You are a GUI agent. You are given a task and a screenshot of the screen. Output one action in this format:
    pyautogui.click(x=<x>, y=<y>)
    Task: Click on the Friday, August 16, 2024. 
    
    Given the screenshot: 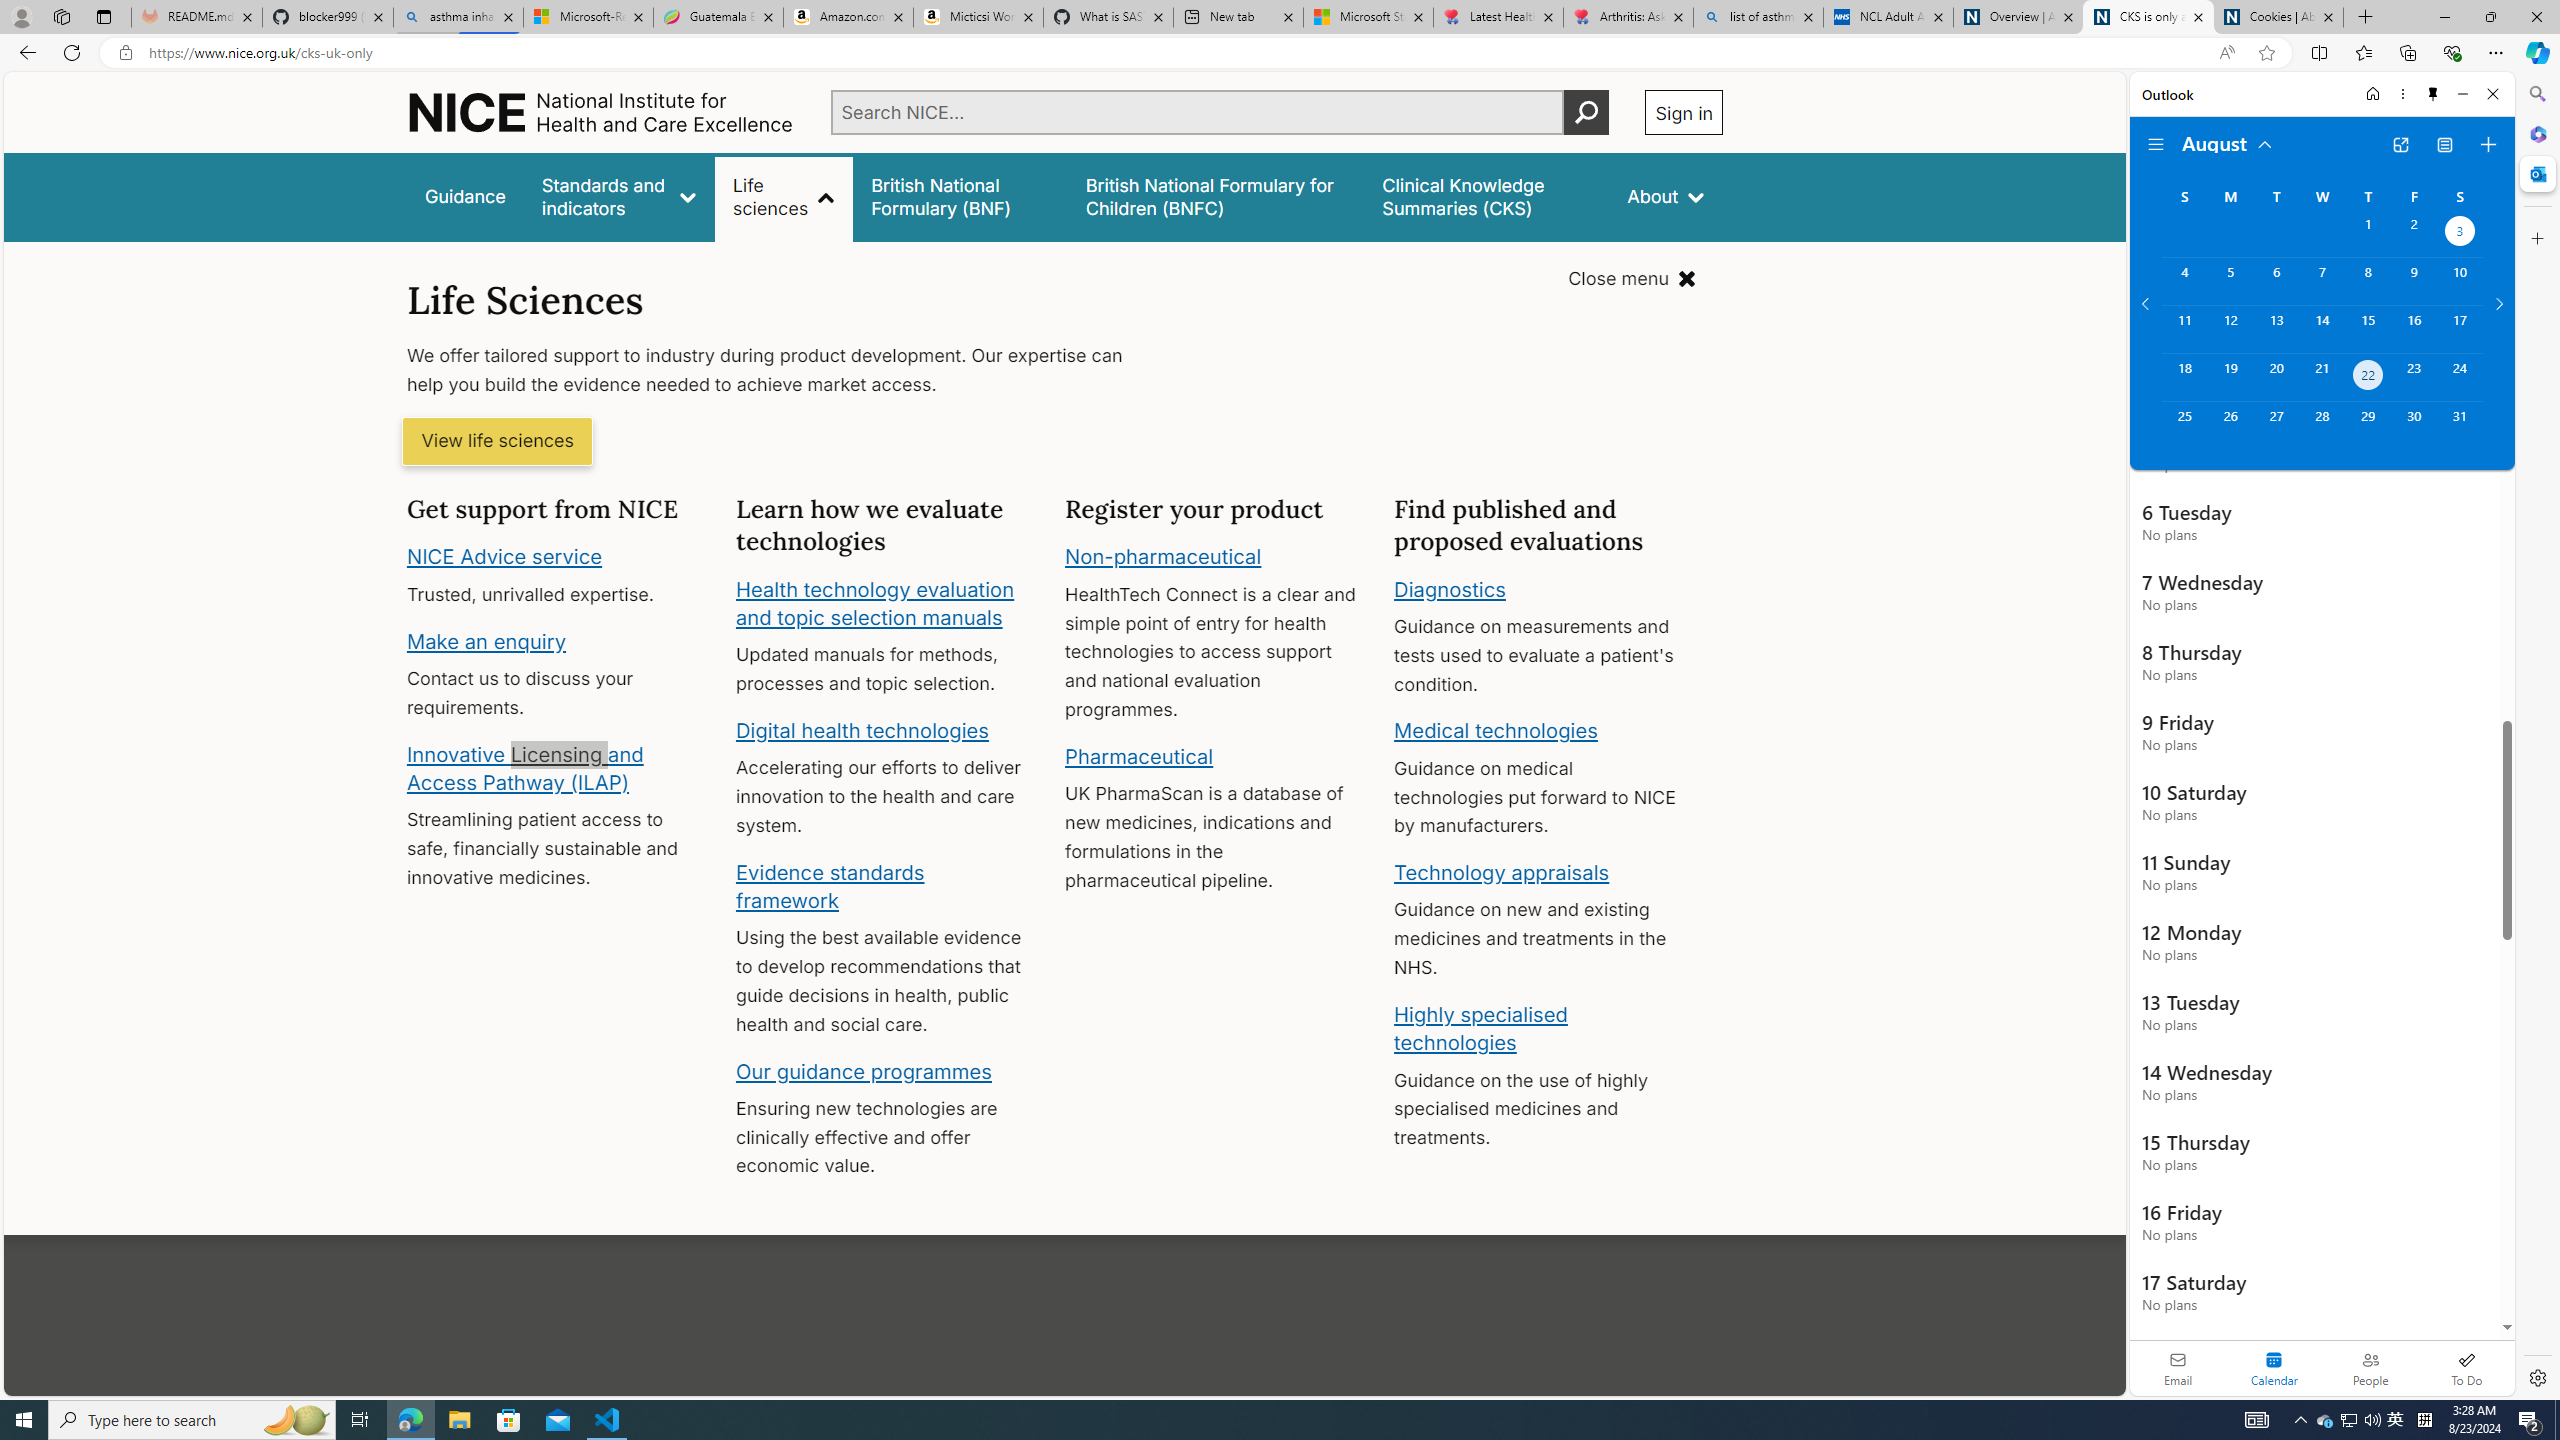 What is the action you would take?
    pyautogui.click(x=2414, y=328)
    